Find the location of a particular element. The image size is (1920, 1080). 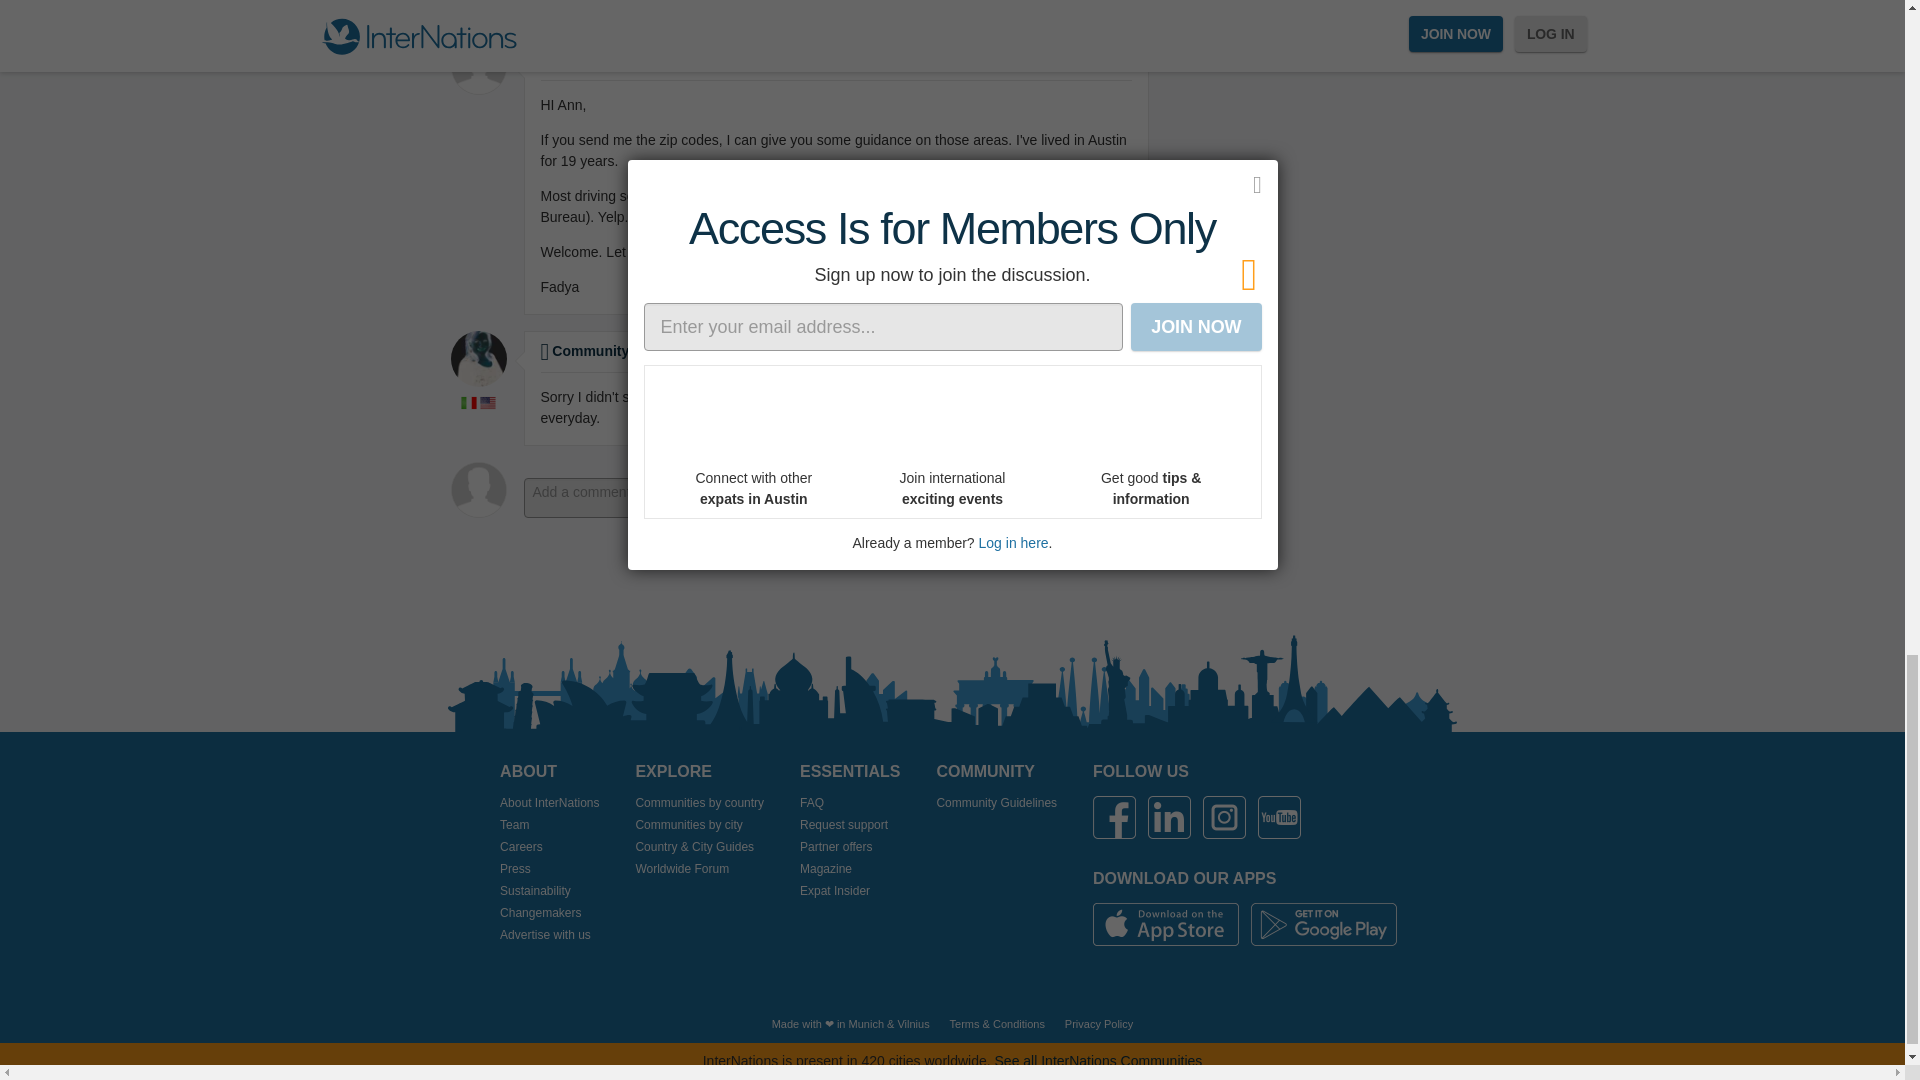

Germany is located at coordinates (866, 1024).